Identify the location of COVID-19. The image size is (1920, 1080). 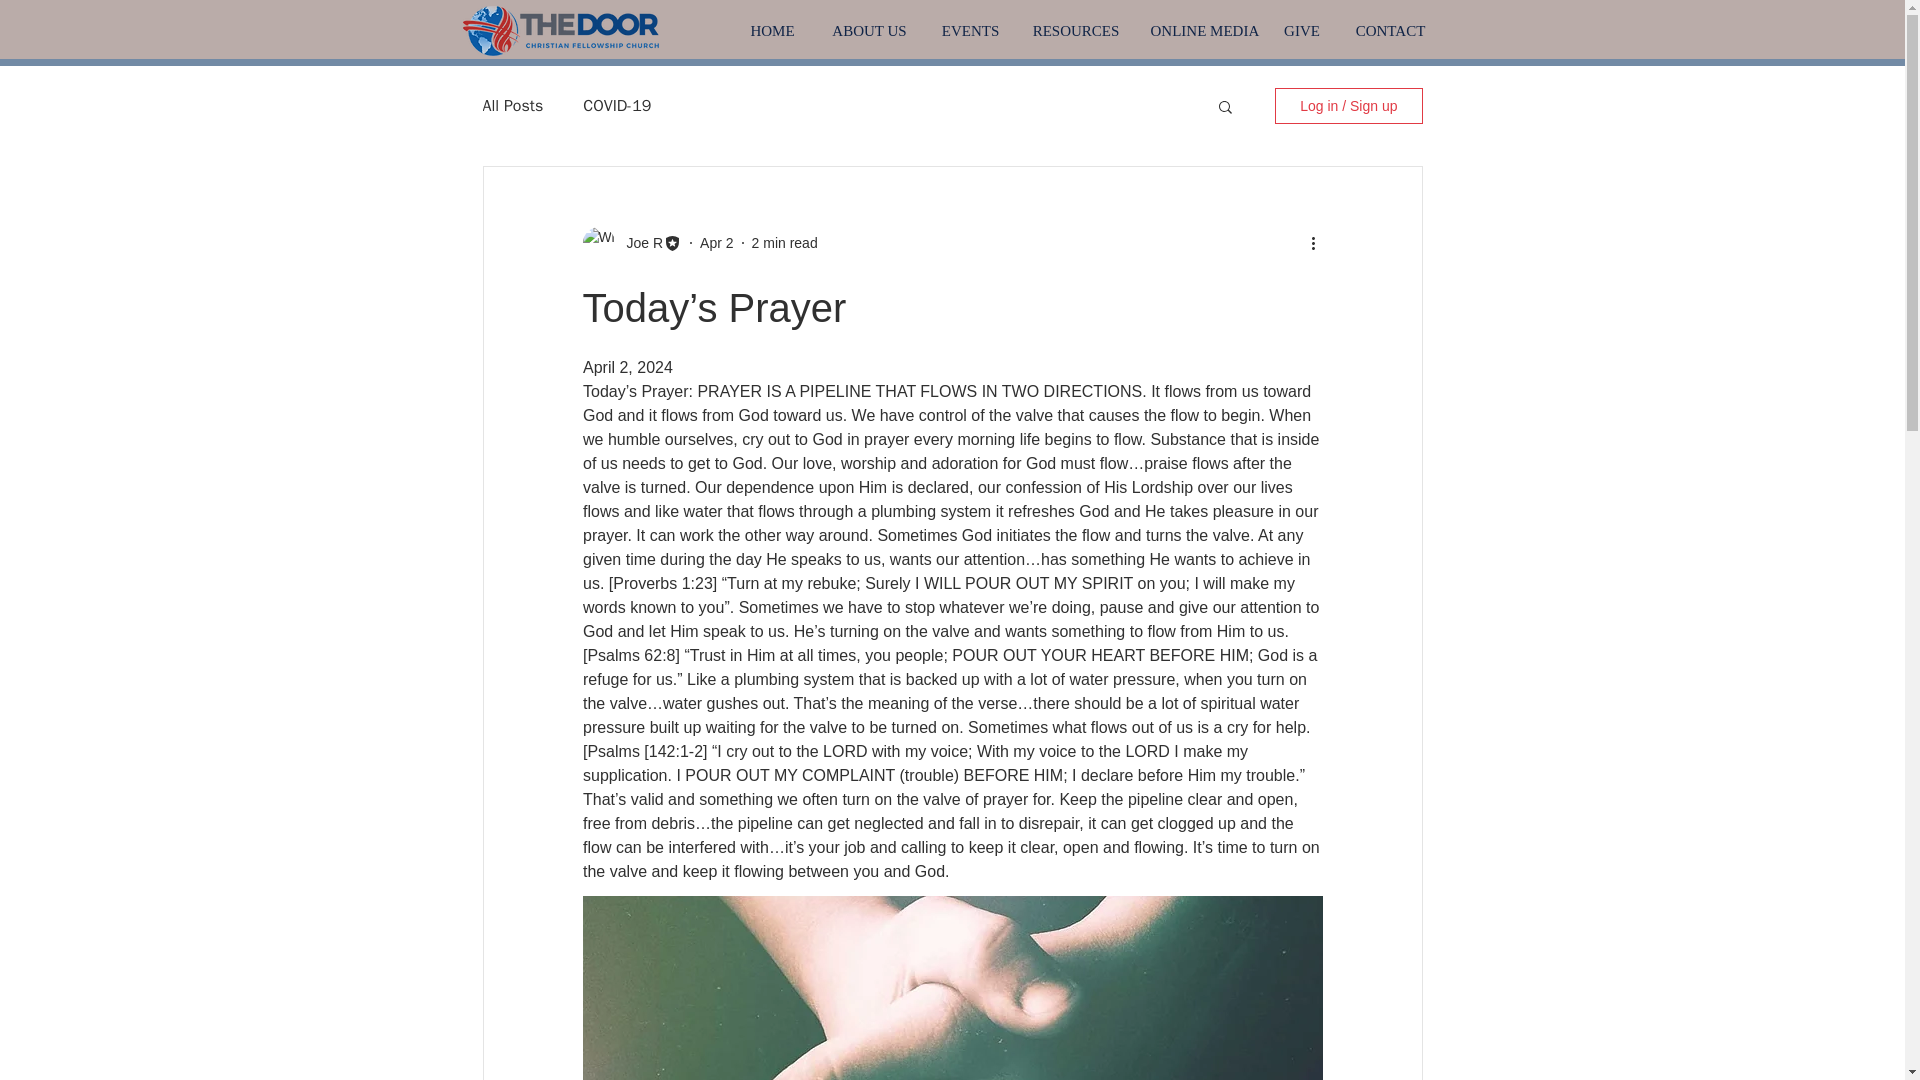
(616, 106).